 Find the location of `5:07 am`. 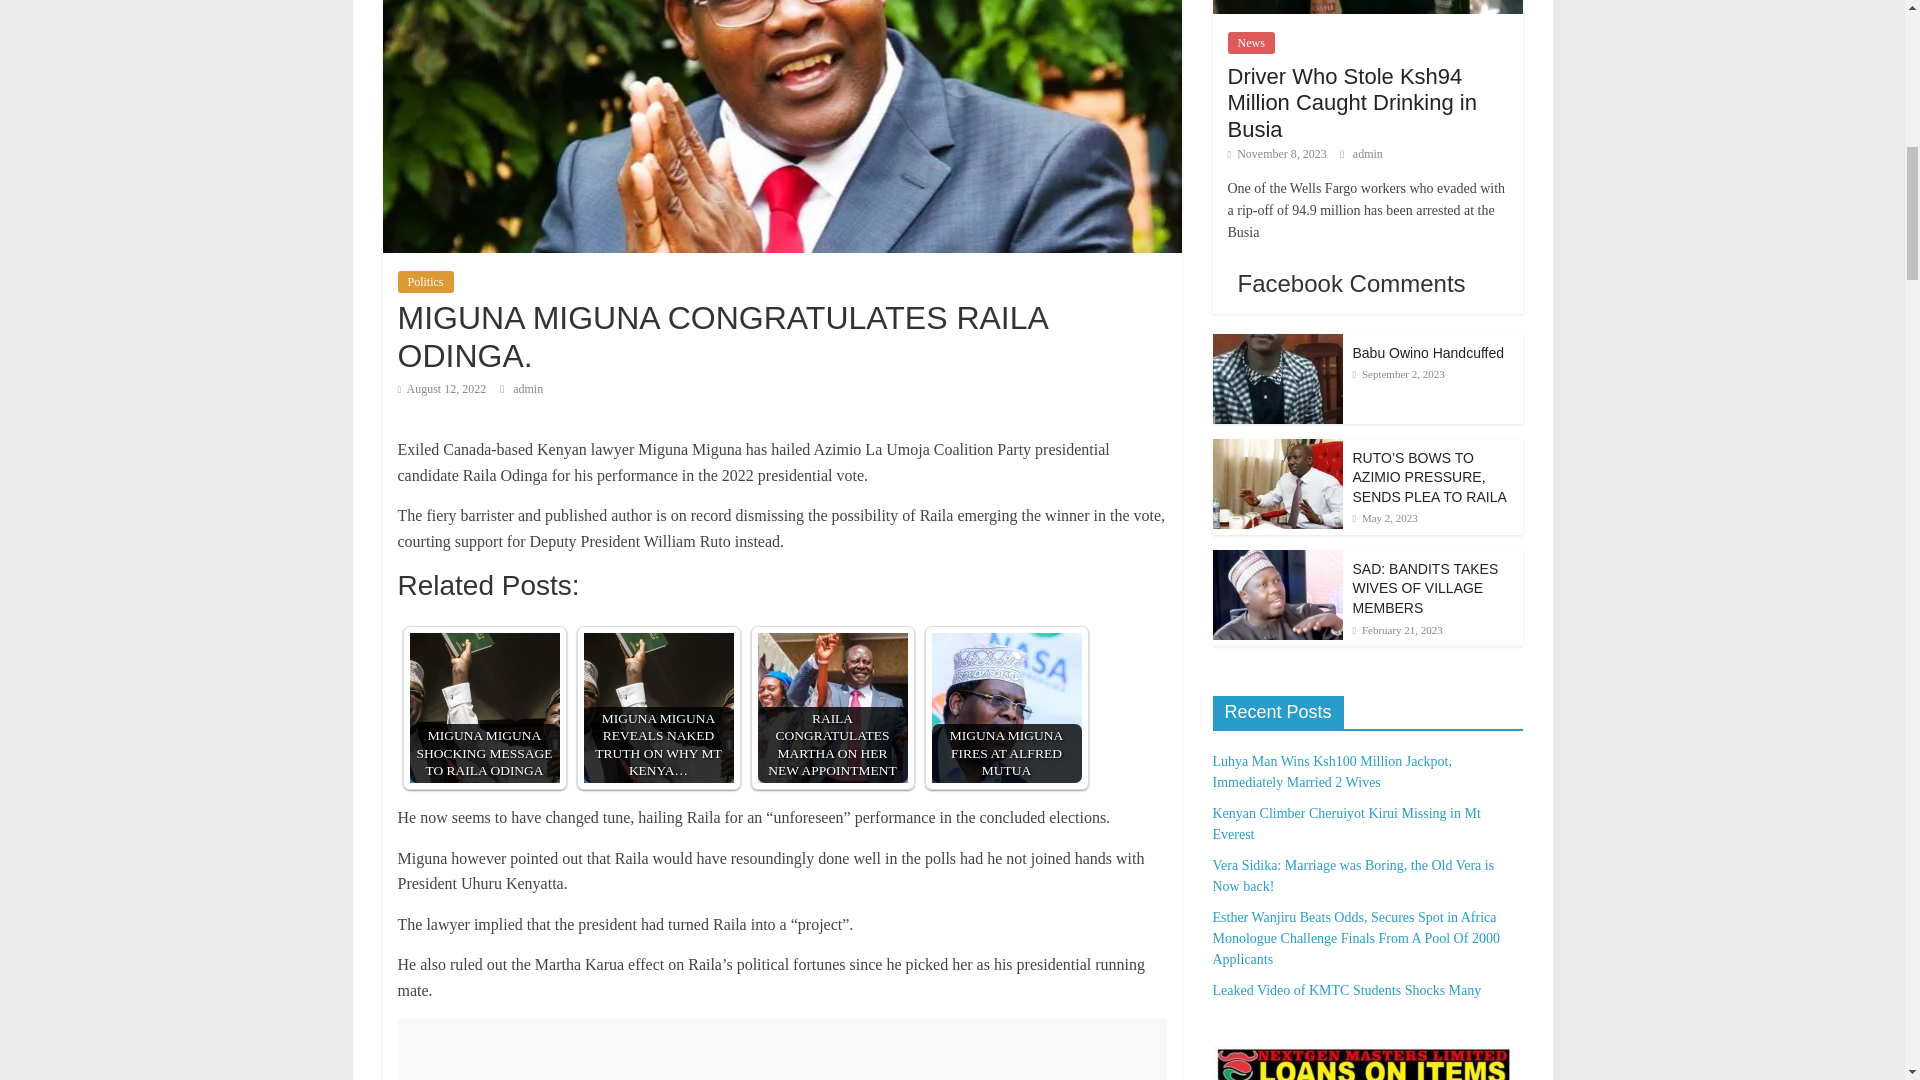

5:07 am is located at coordinates (442, 389).